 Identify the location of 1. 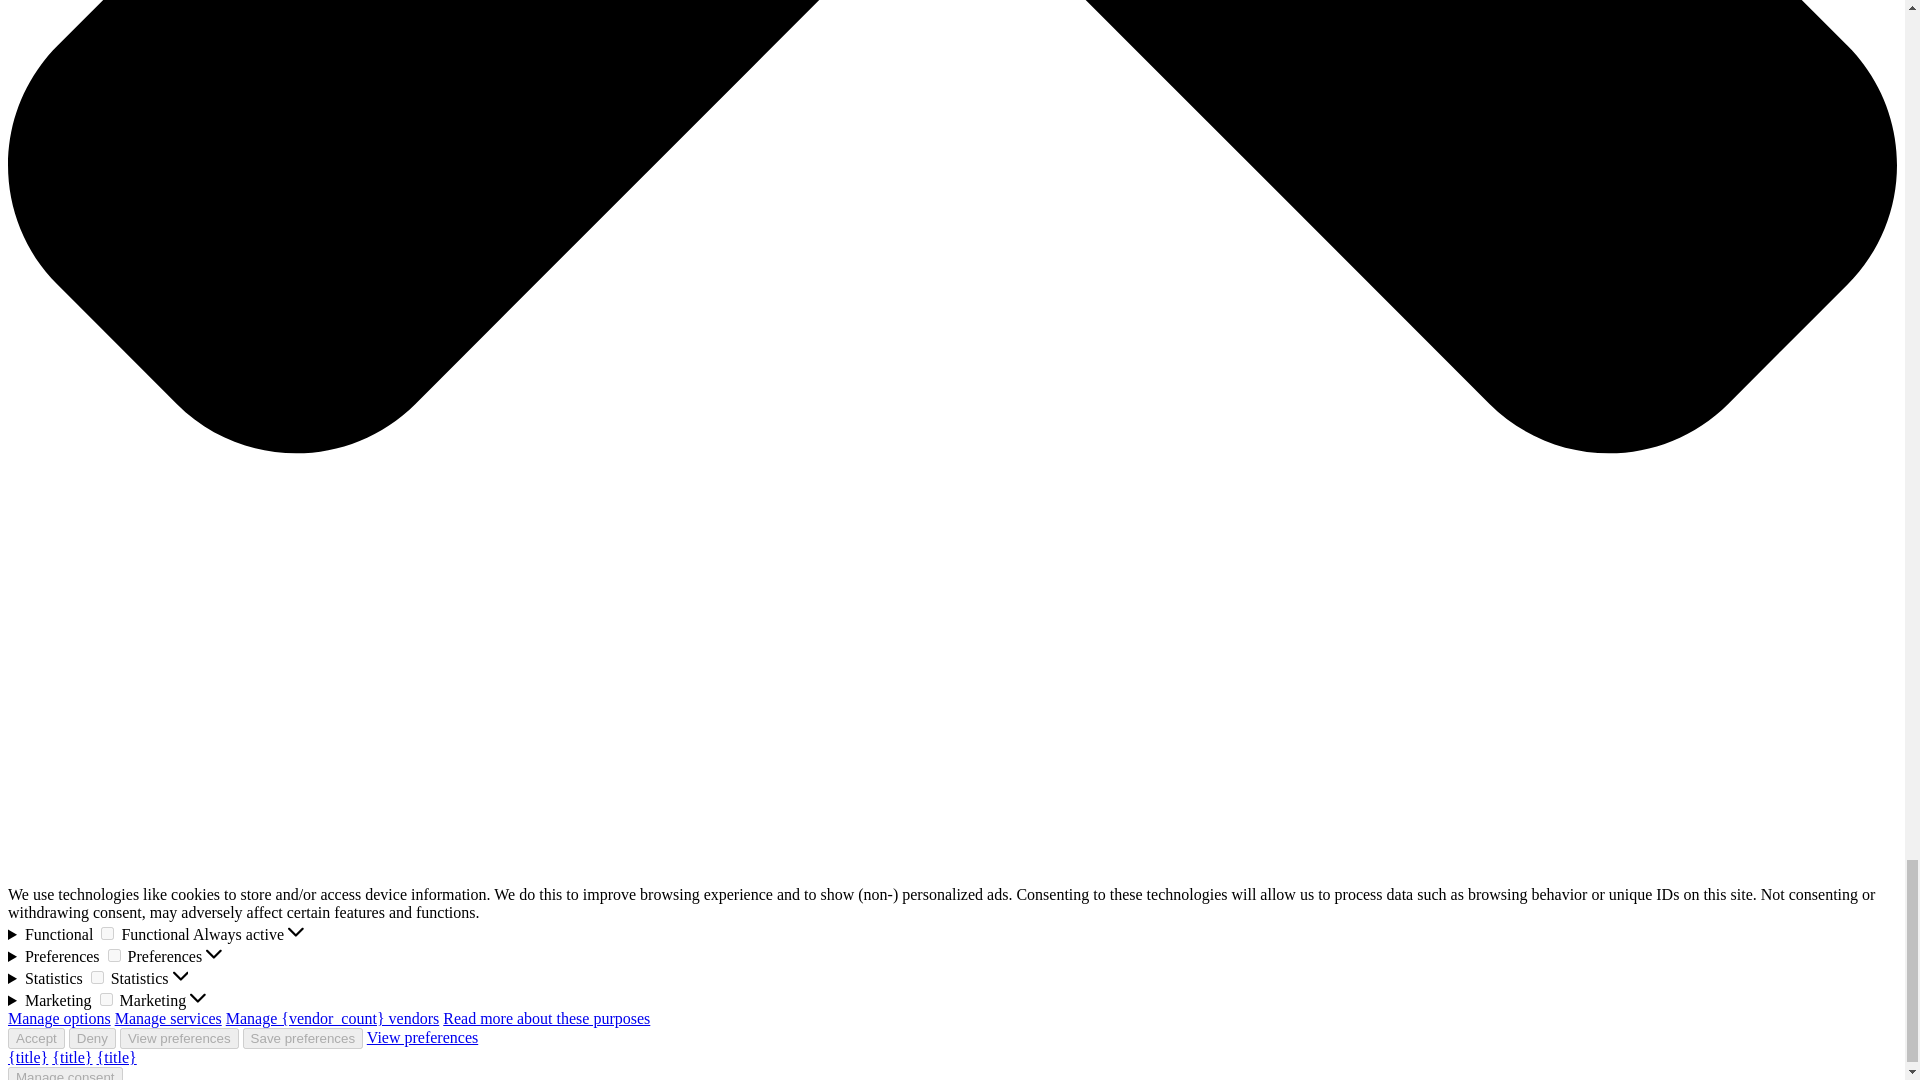
(107, 932).